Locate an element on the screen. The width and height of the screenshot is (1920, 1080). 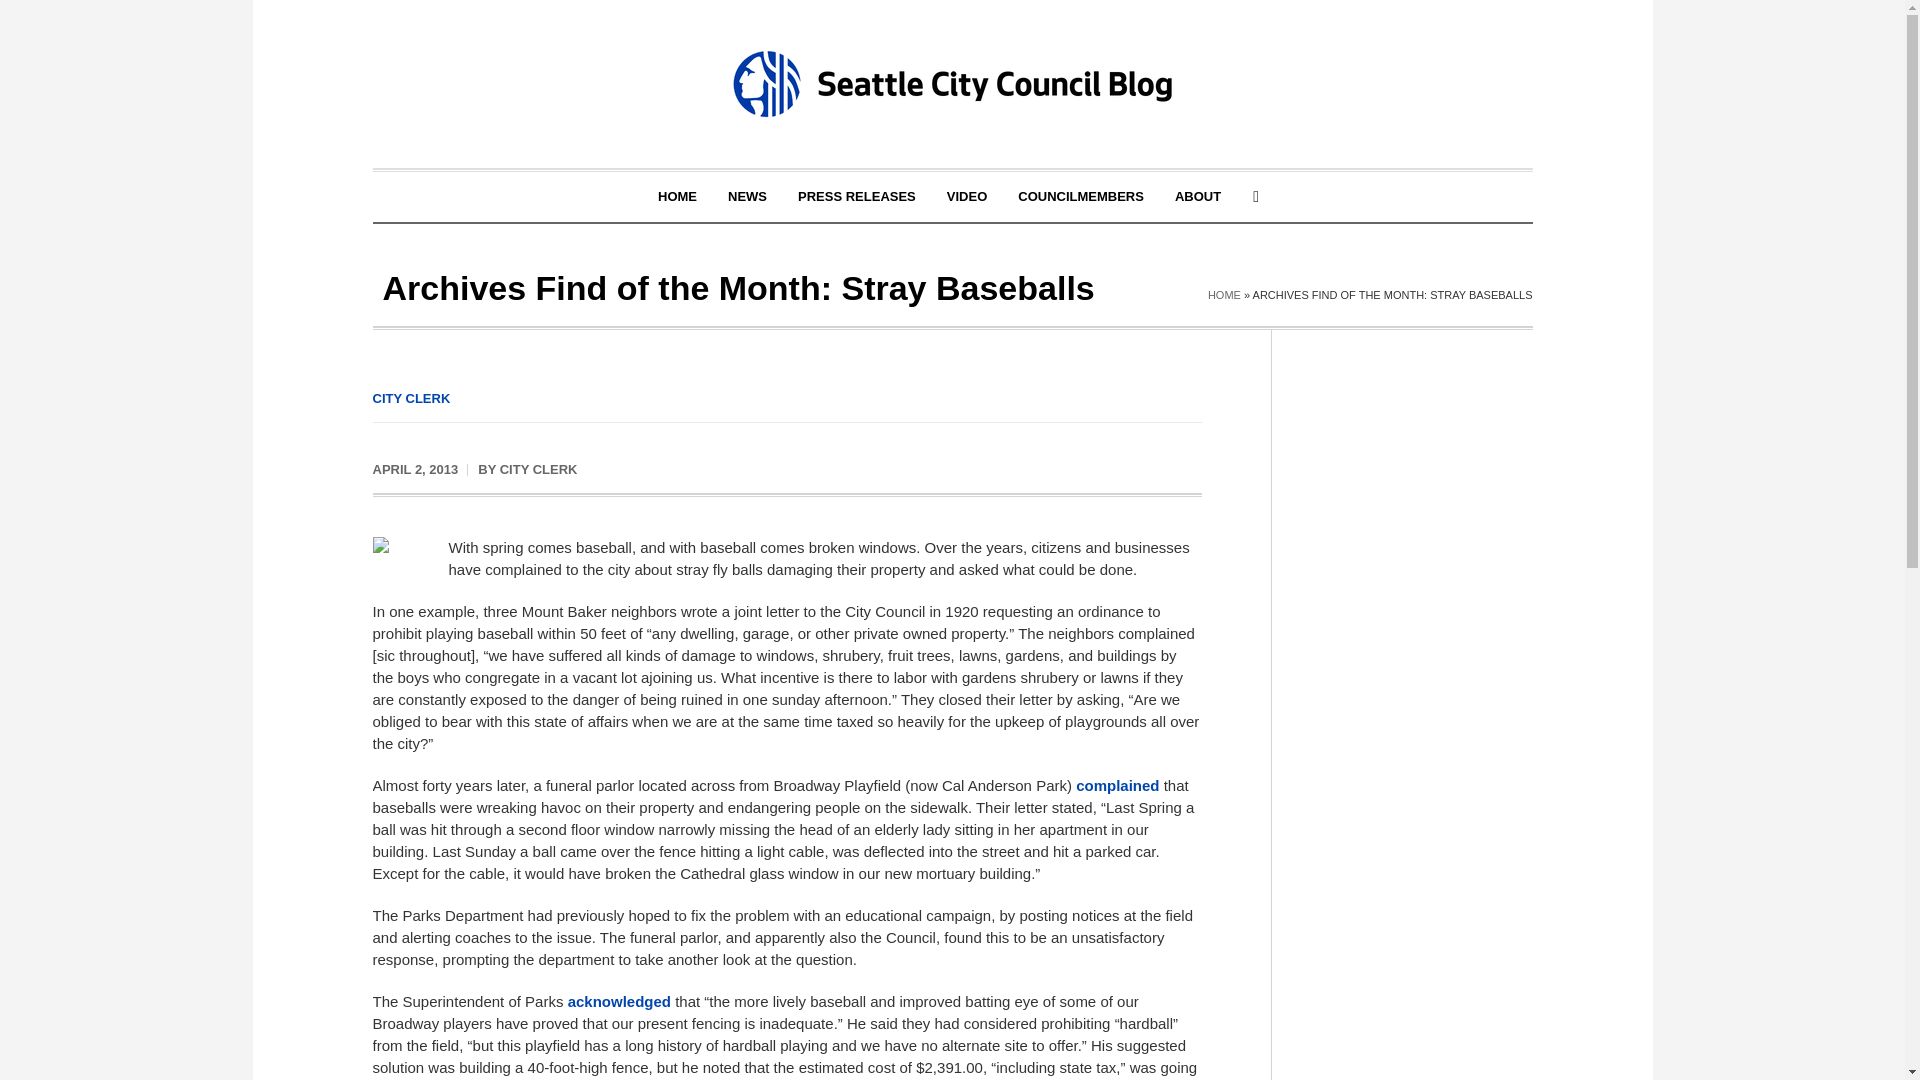
CITY CLERK is located at coordinates (410, 398).